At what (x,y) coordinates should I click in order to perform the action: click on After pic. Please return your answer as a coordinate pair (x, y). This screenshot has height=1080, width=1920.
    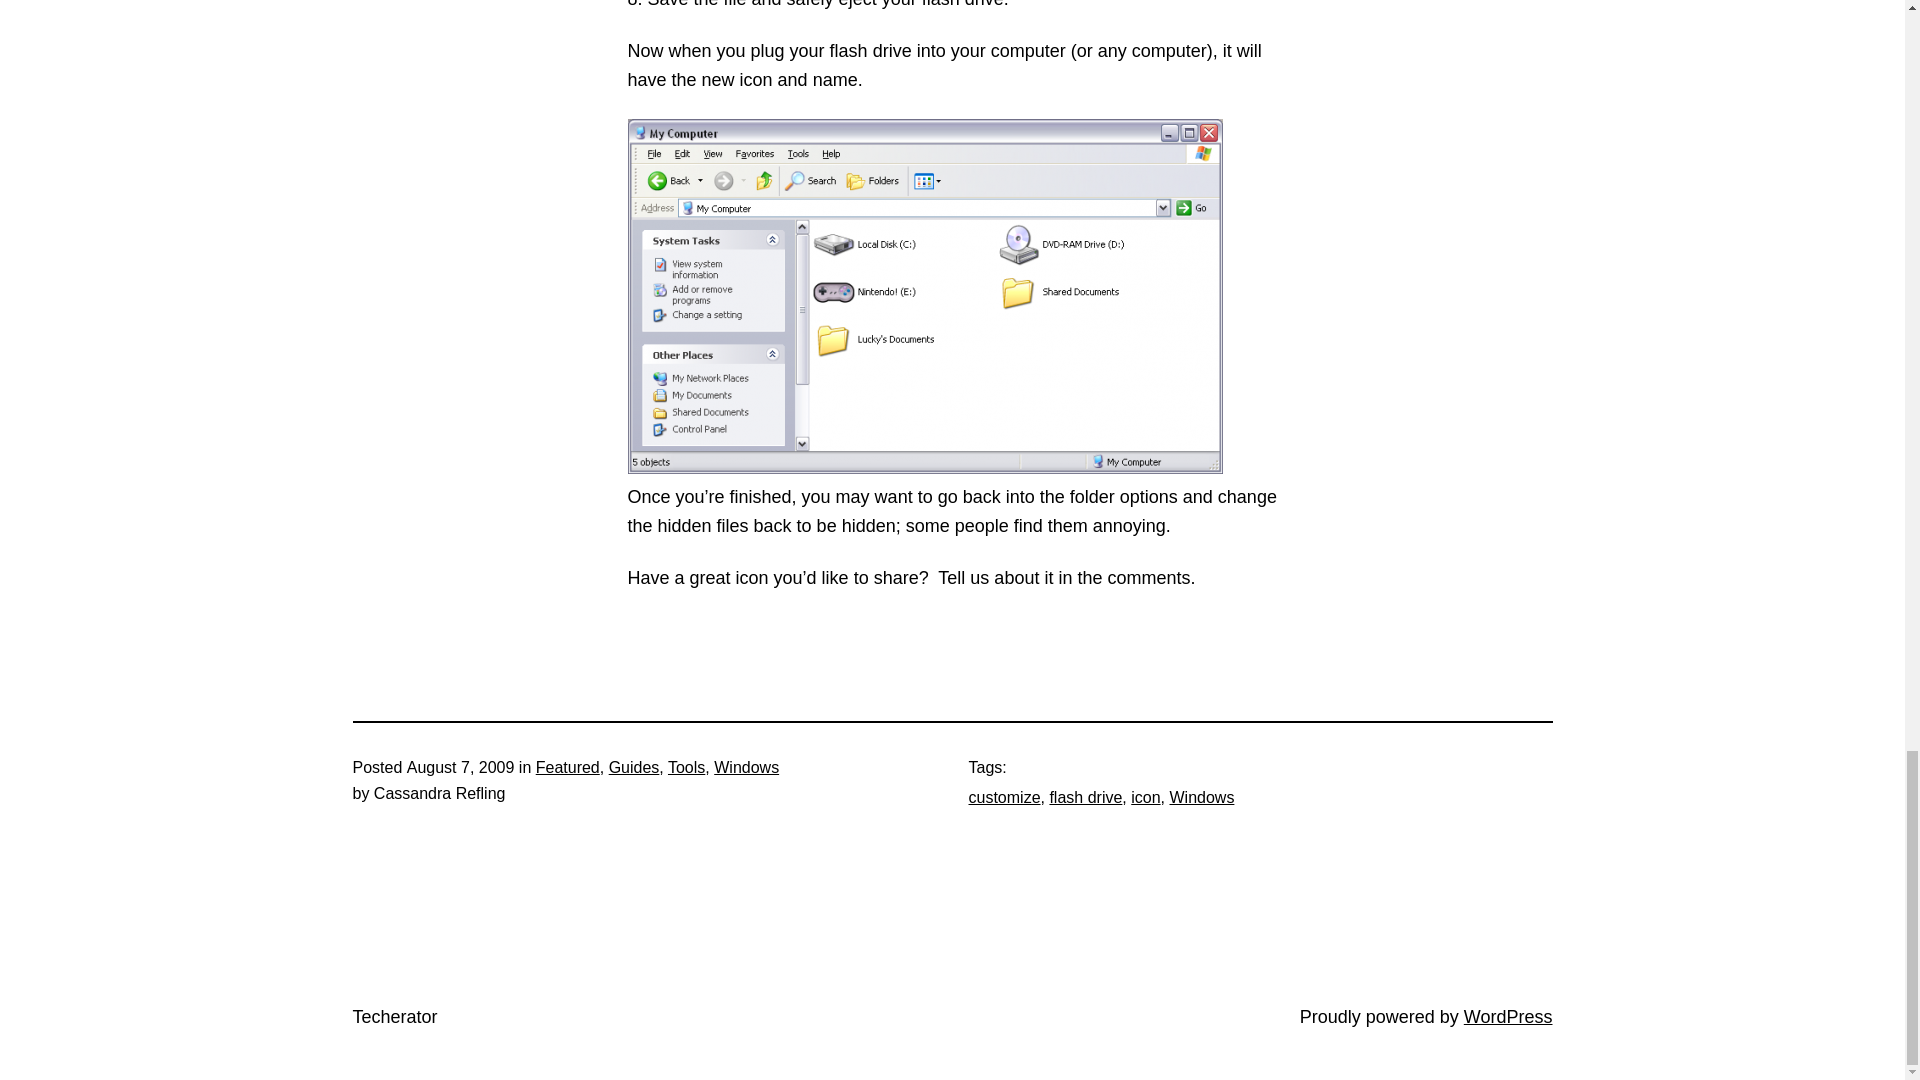
    Looking at the image, I should click on (925, 296).